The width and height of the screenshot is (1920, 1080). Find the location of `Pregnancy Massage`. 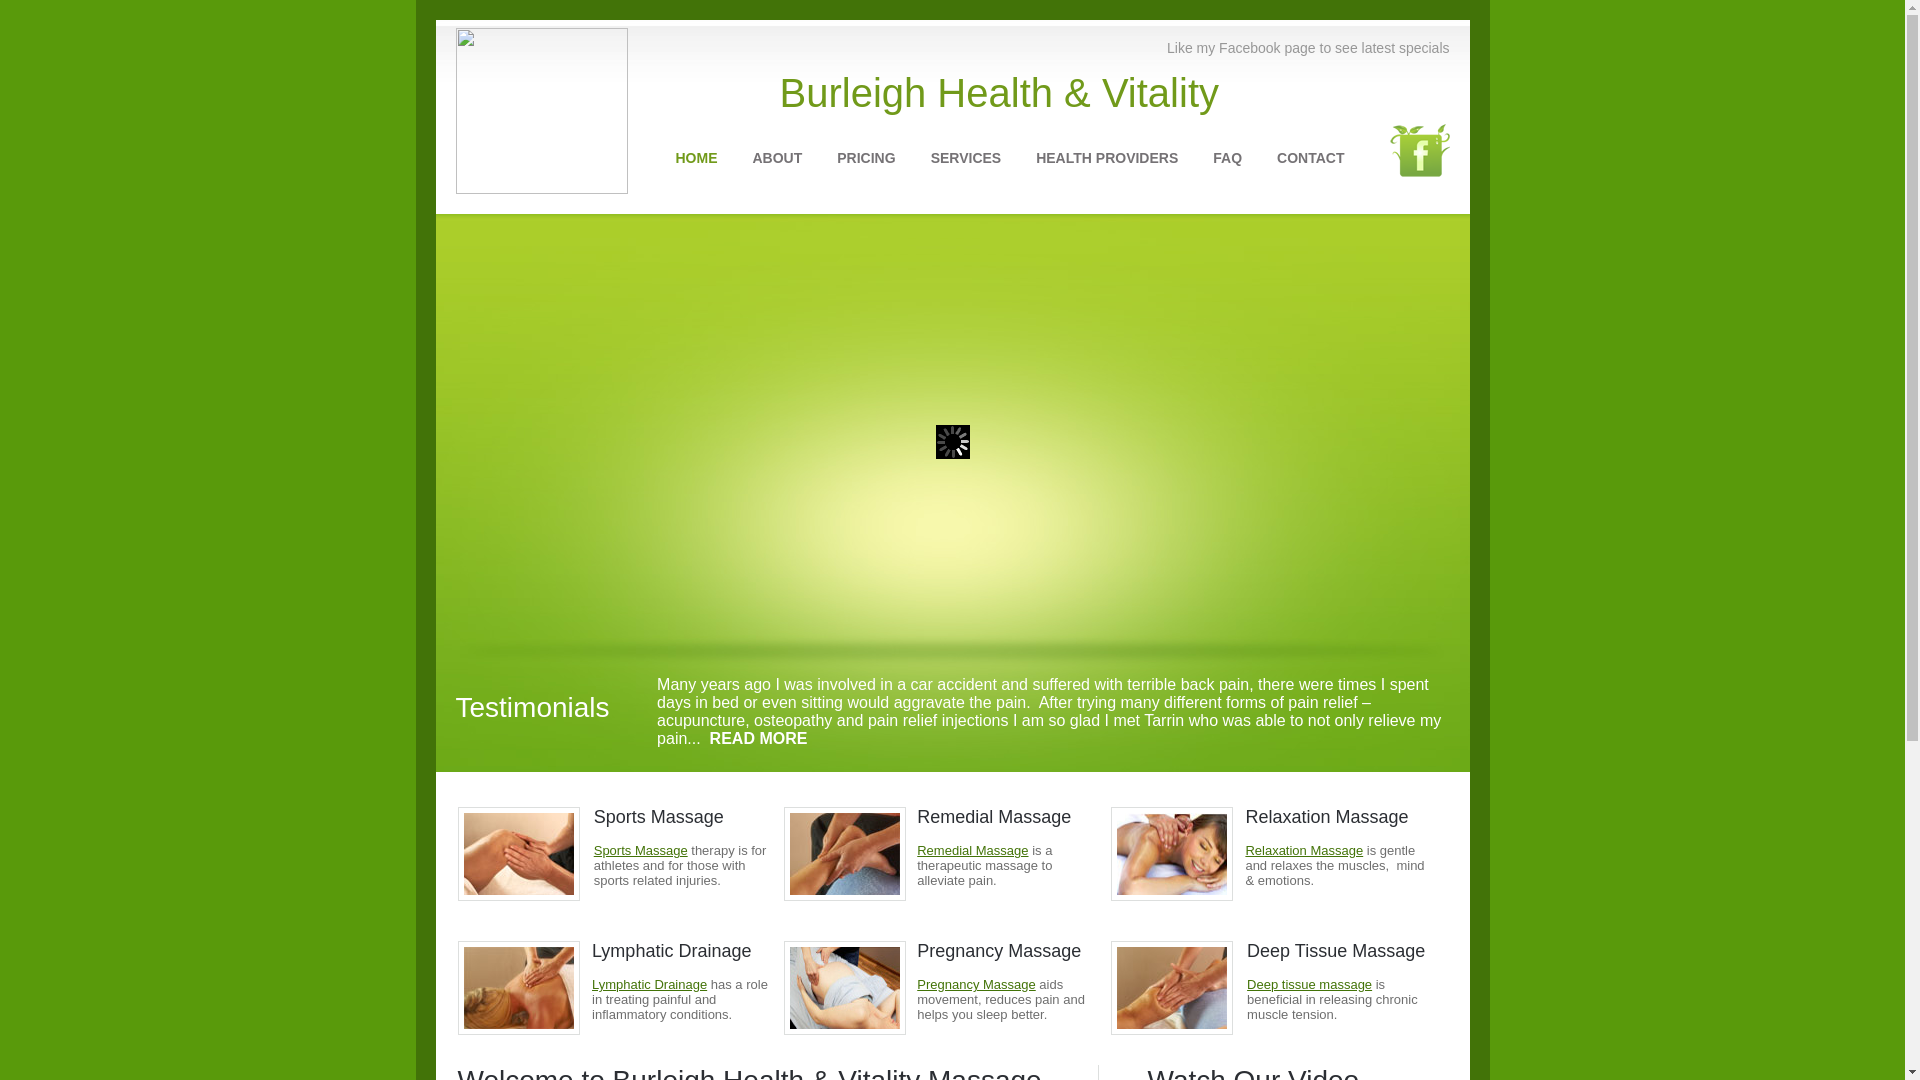

Pregnancy Massage is located at coordinates (976, 984).